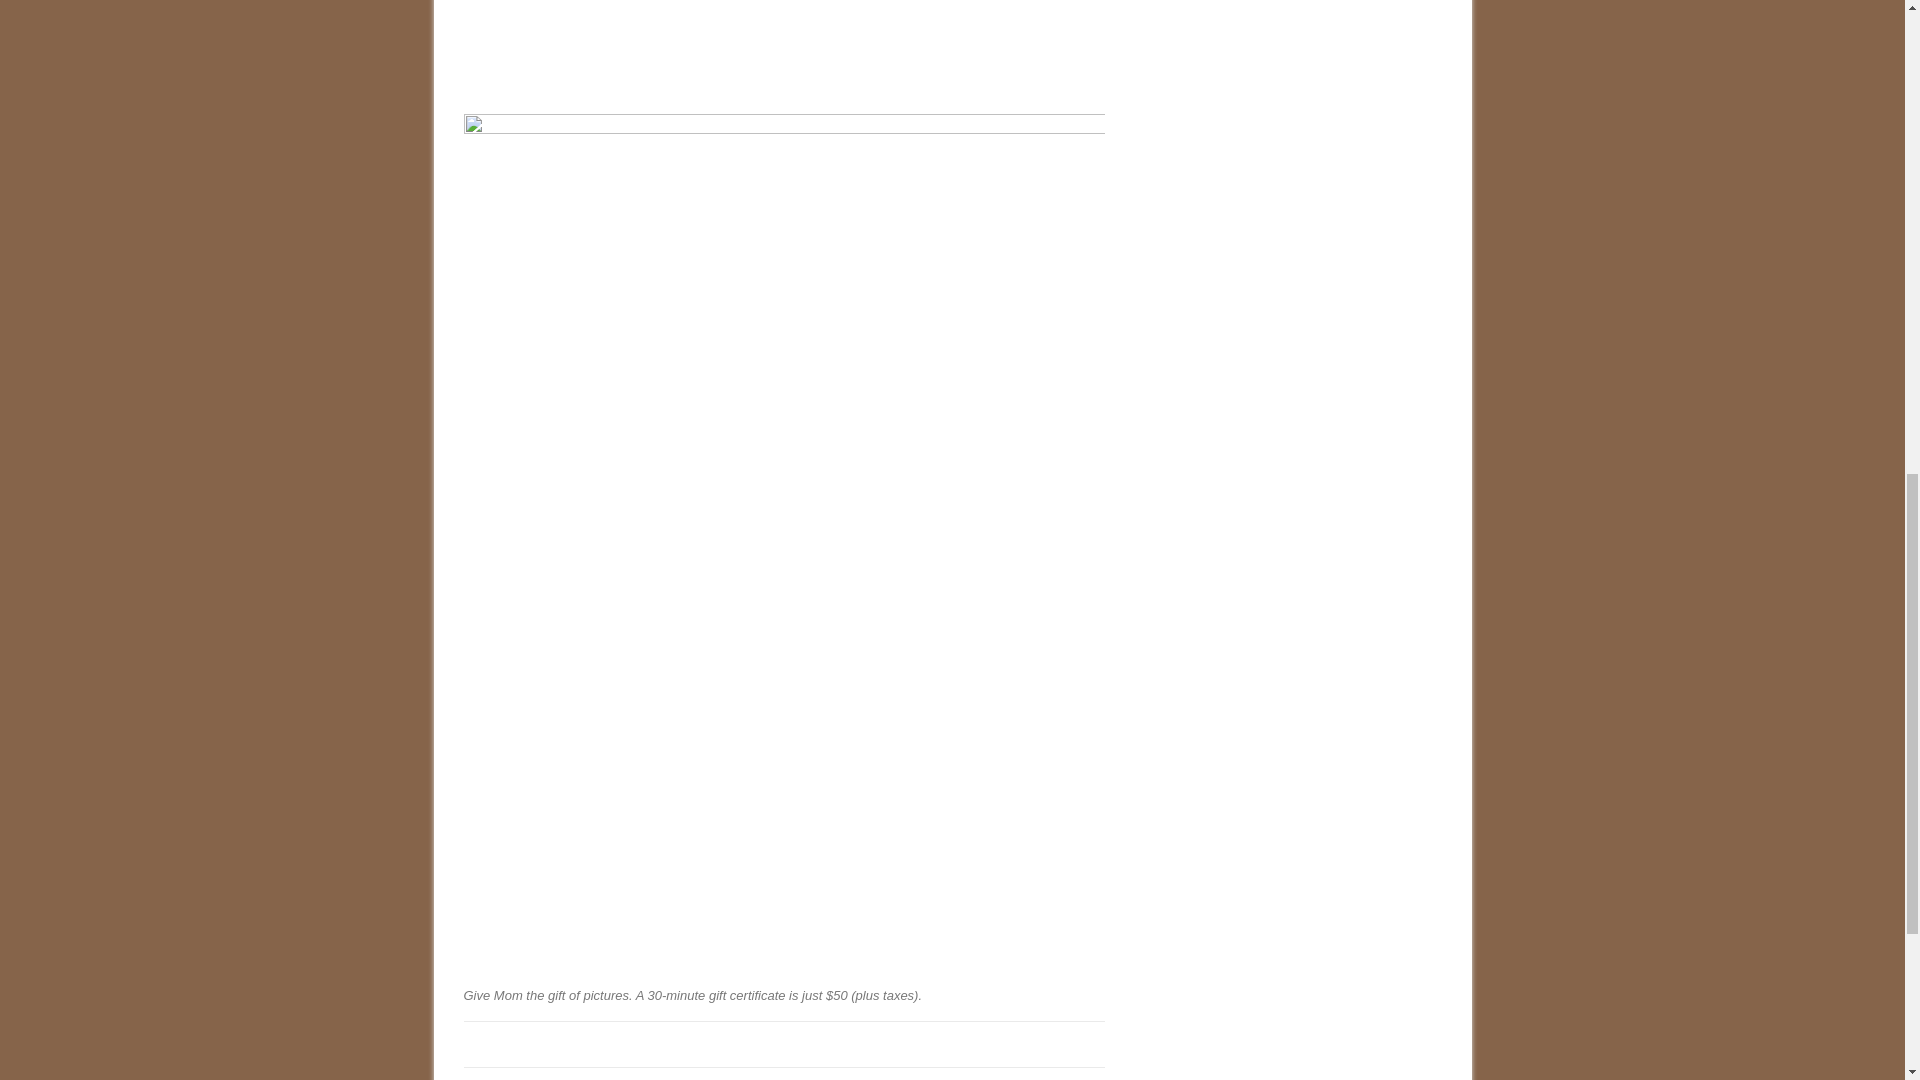 The image size is (1920, 1080). Describe the element at coordinates (638, 1079) in the screenshot. I see `May 3, 2017` at that location.